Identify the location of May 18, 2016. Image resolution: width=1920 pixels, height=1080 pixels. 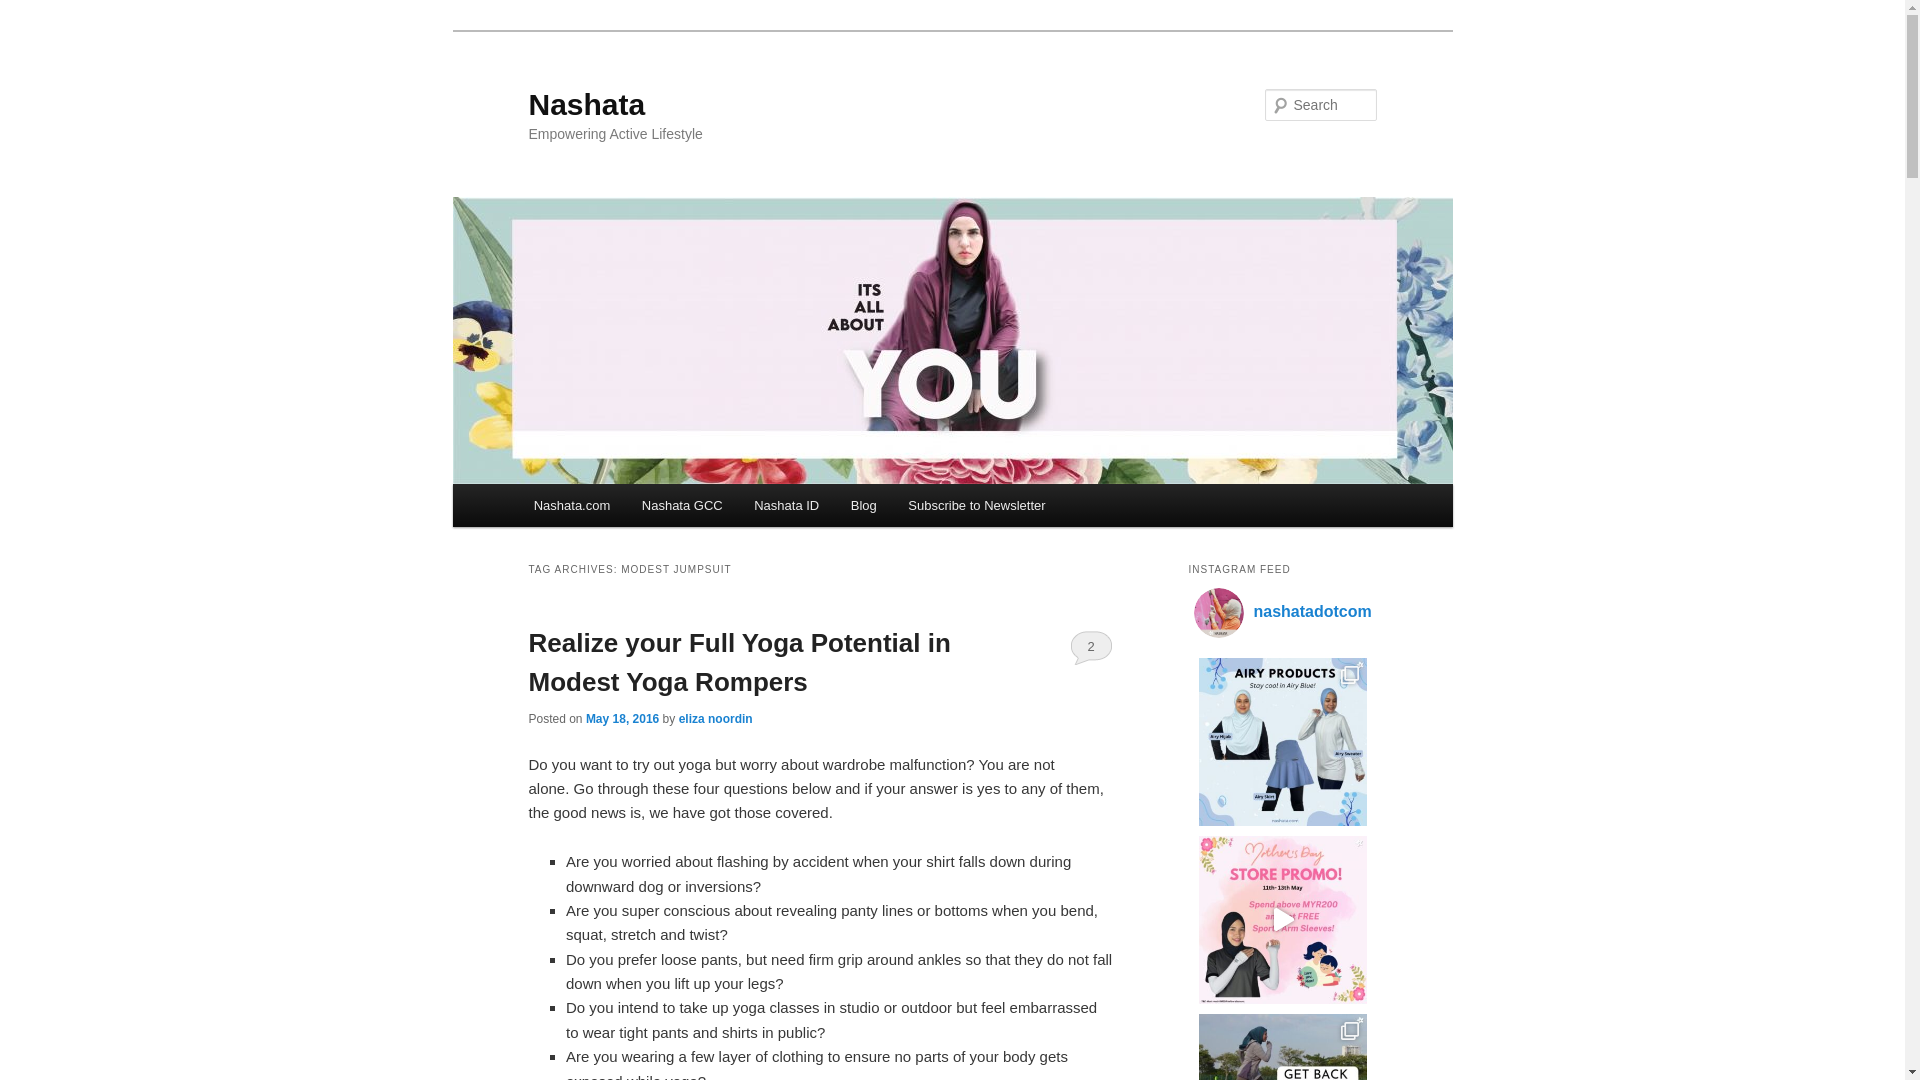
(622, 718).